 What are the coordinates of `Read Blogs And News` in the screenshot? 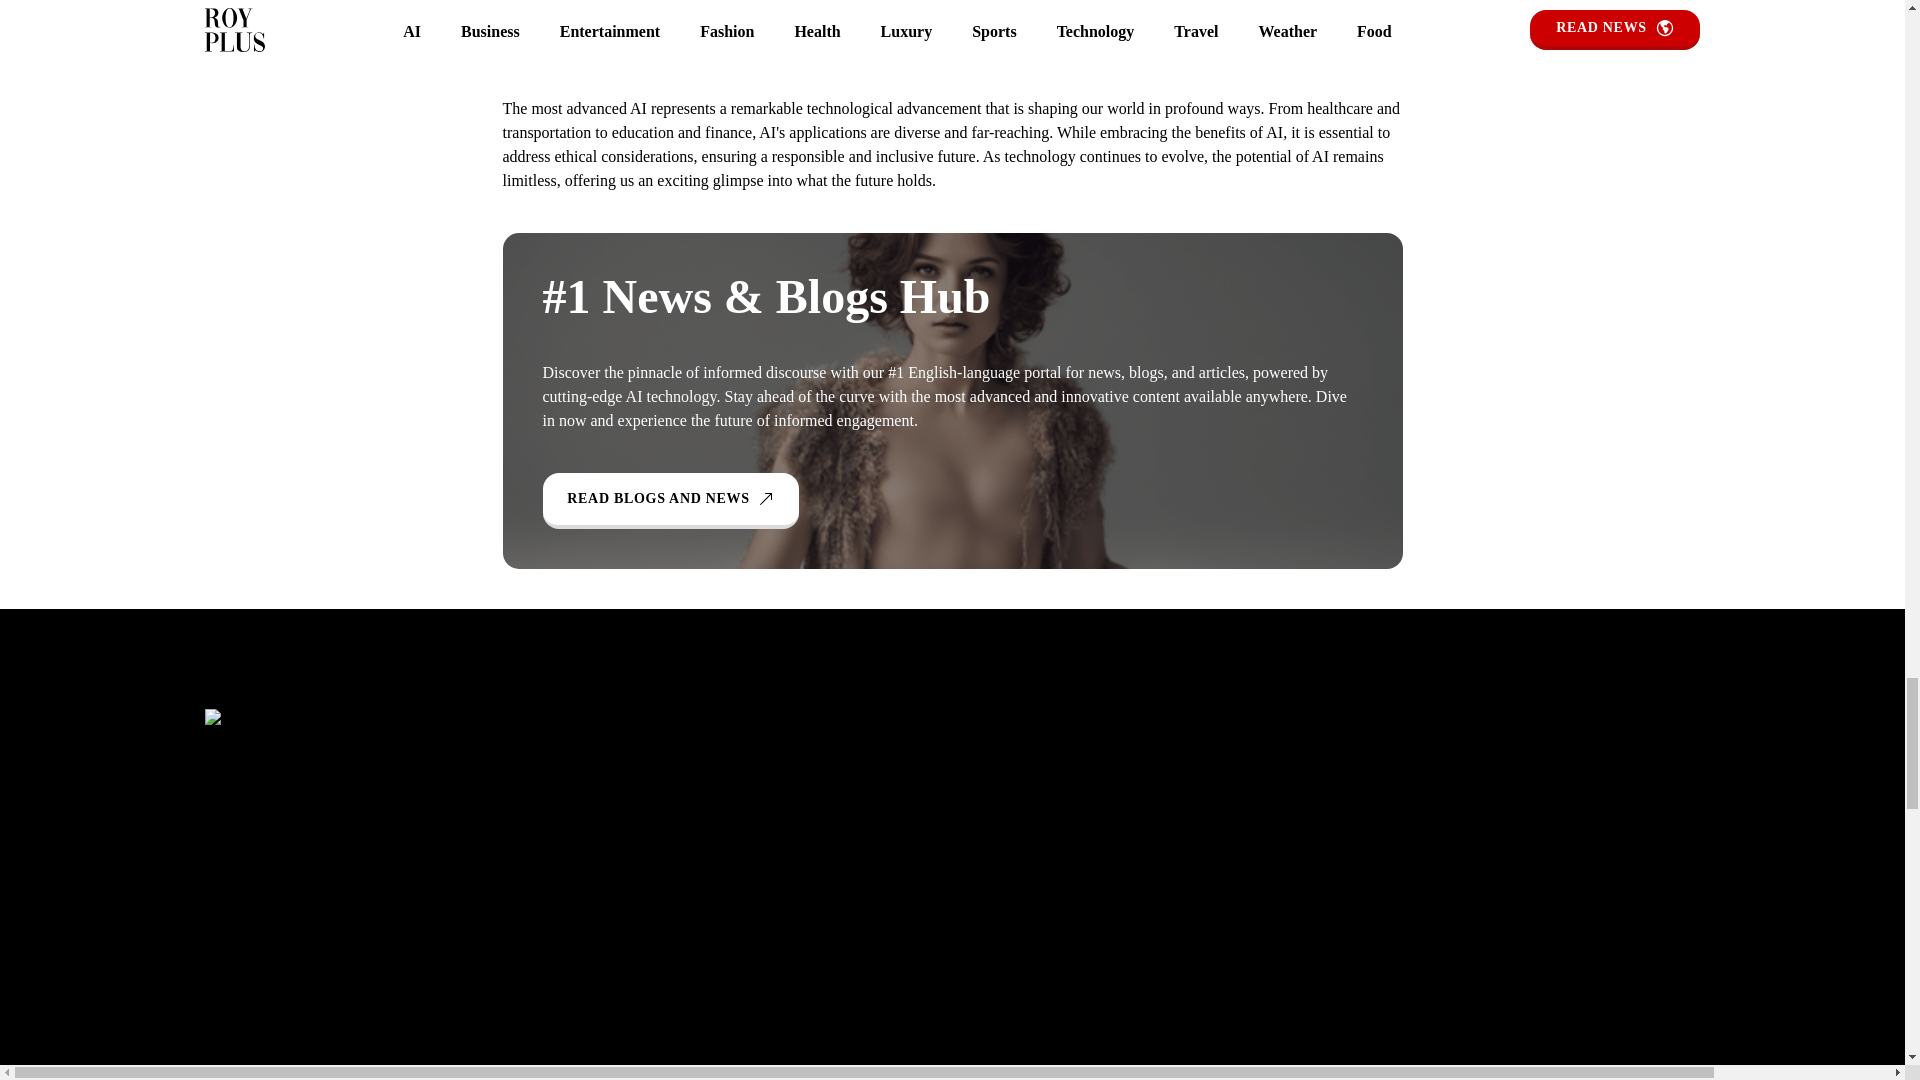 It's located at (670, 501).